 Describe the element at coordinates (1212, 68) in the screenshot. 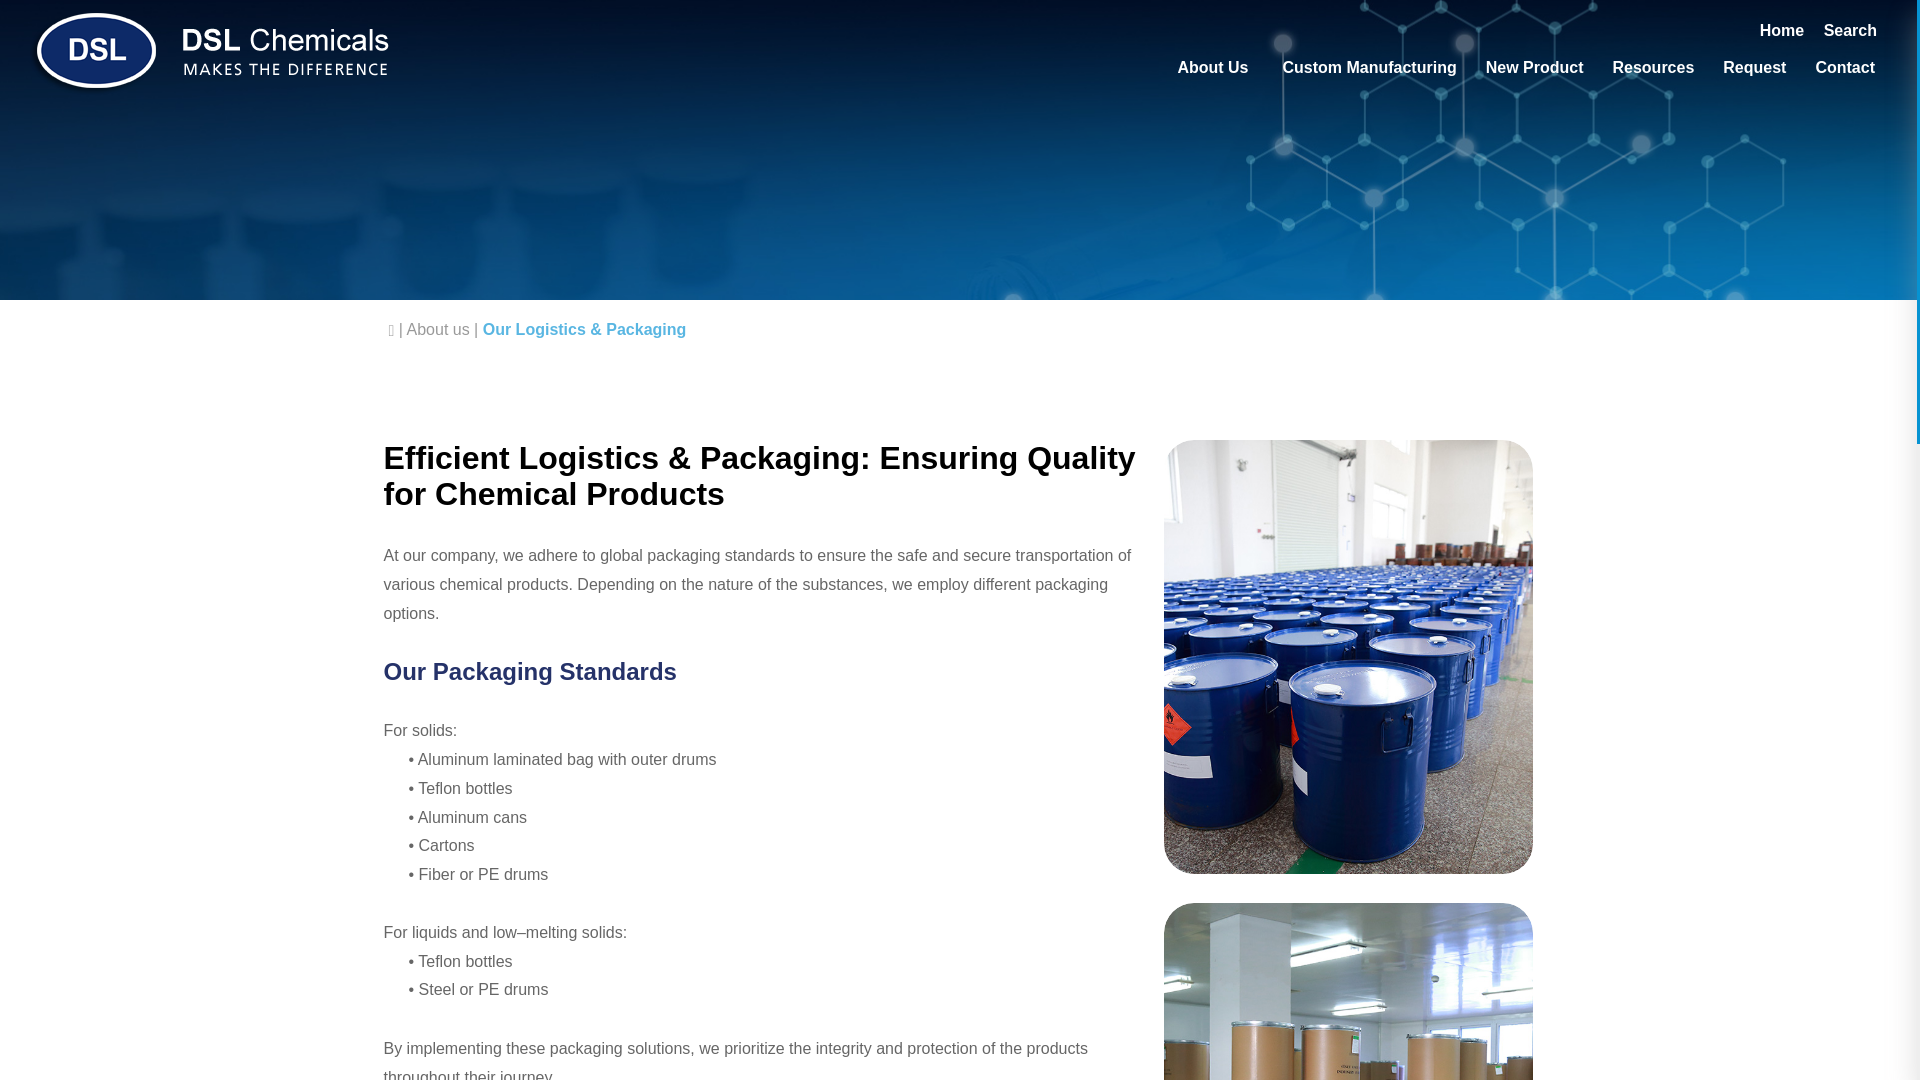

I see `About Us` at that location.